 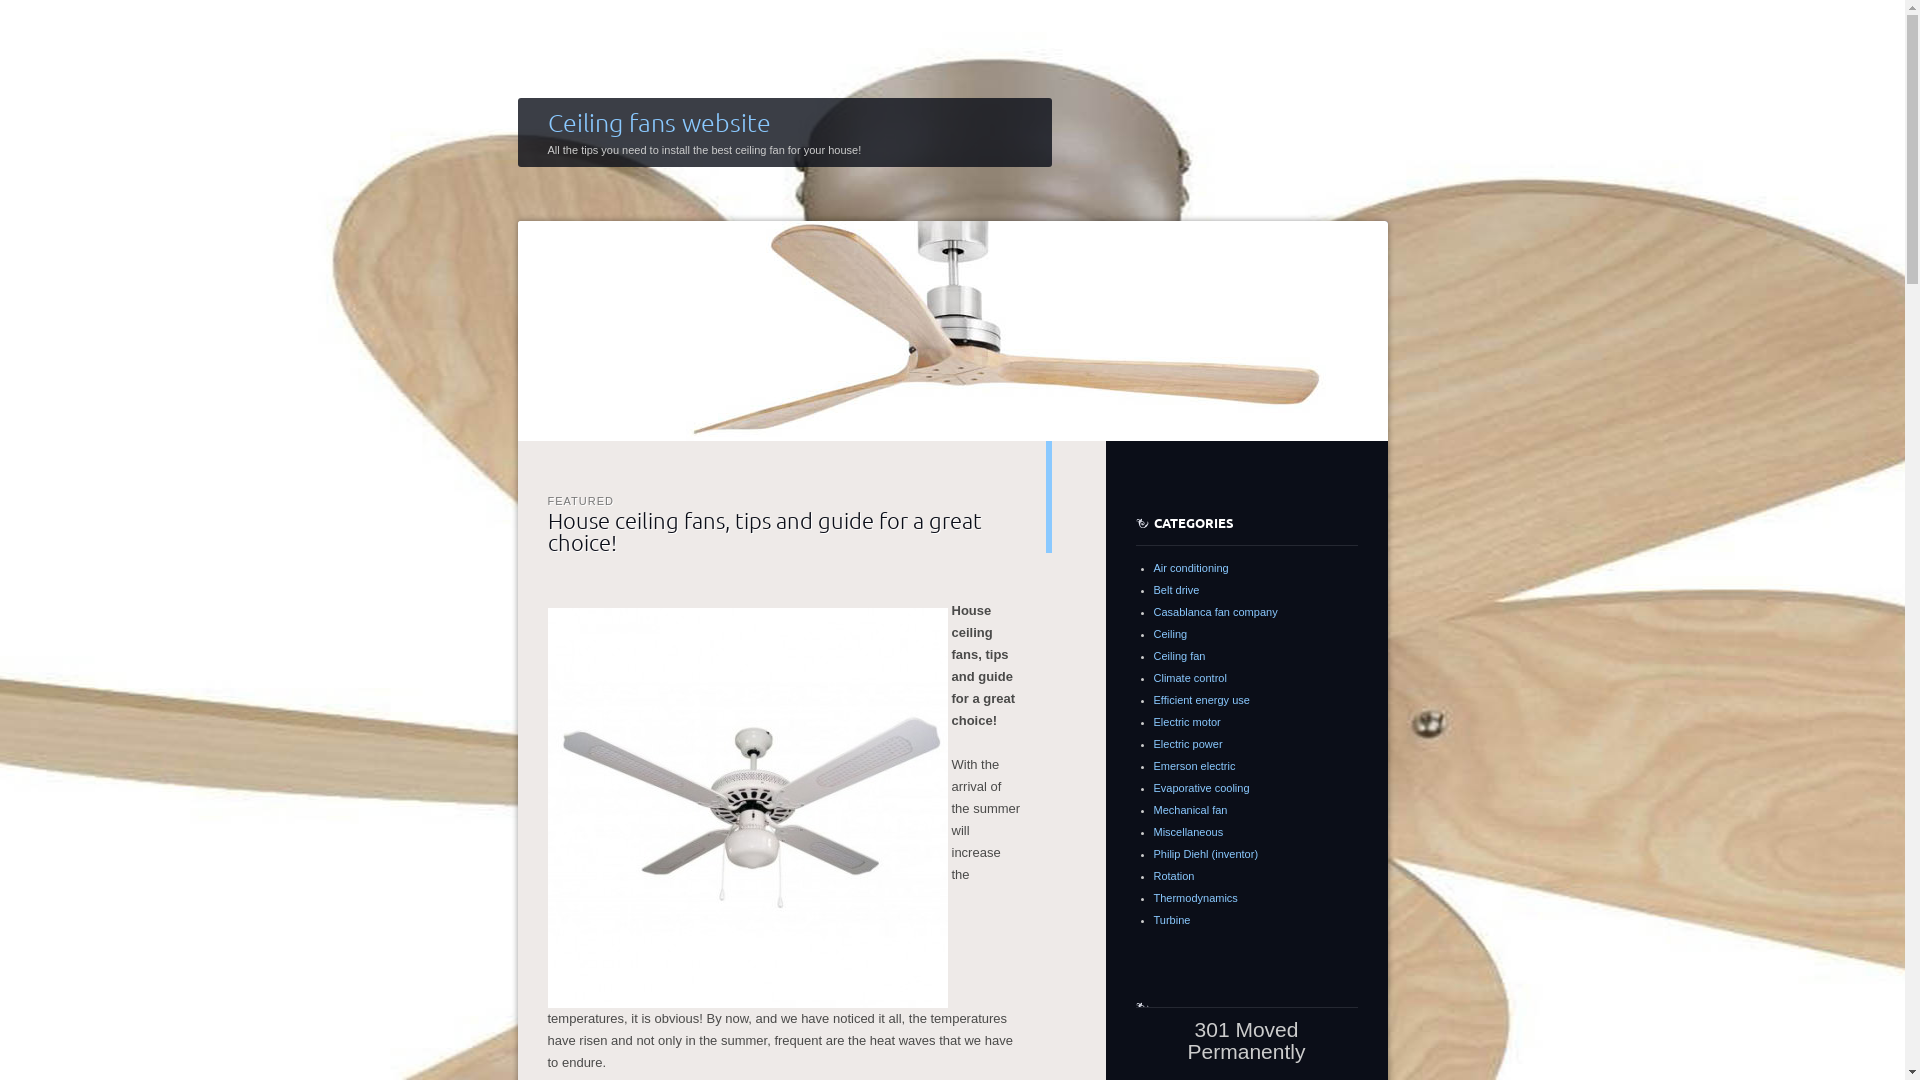 I want to click on Turbine, so click(x=1172, y=920).